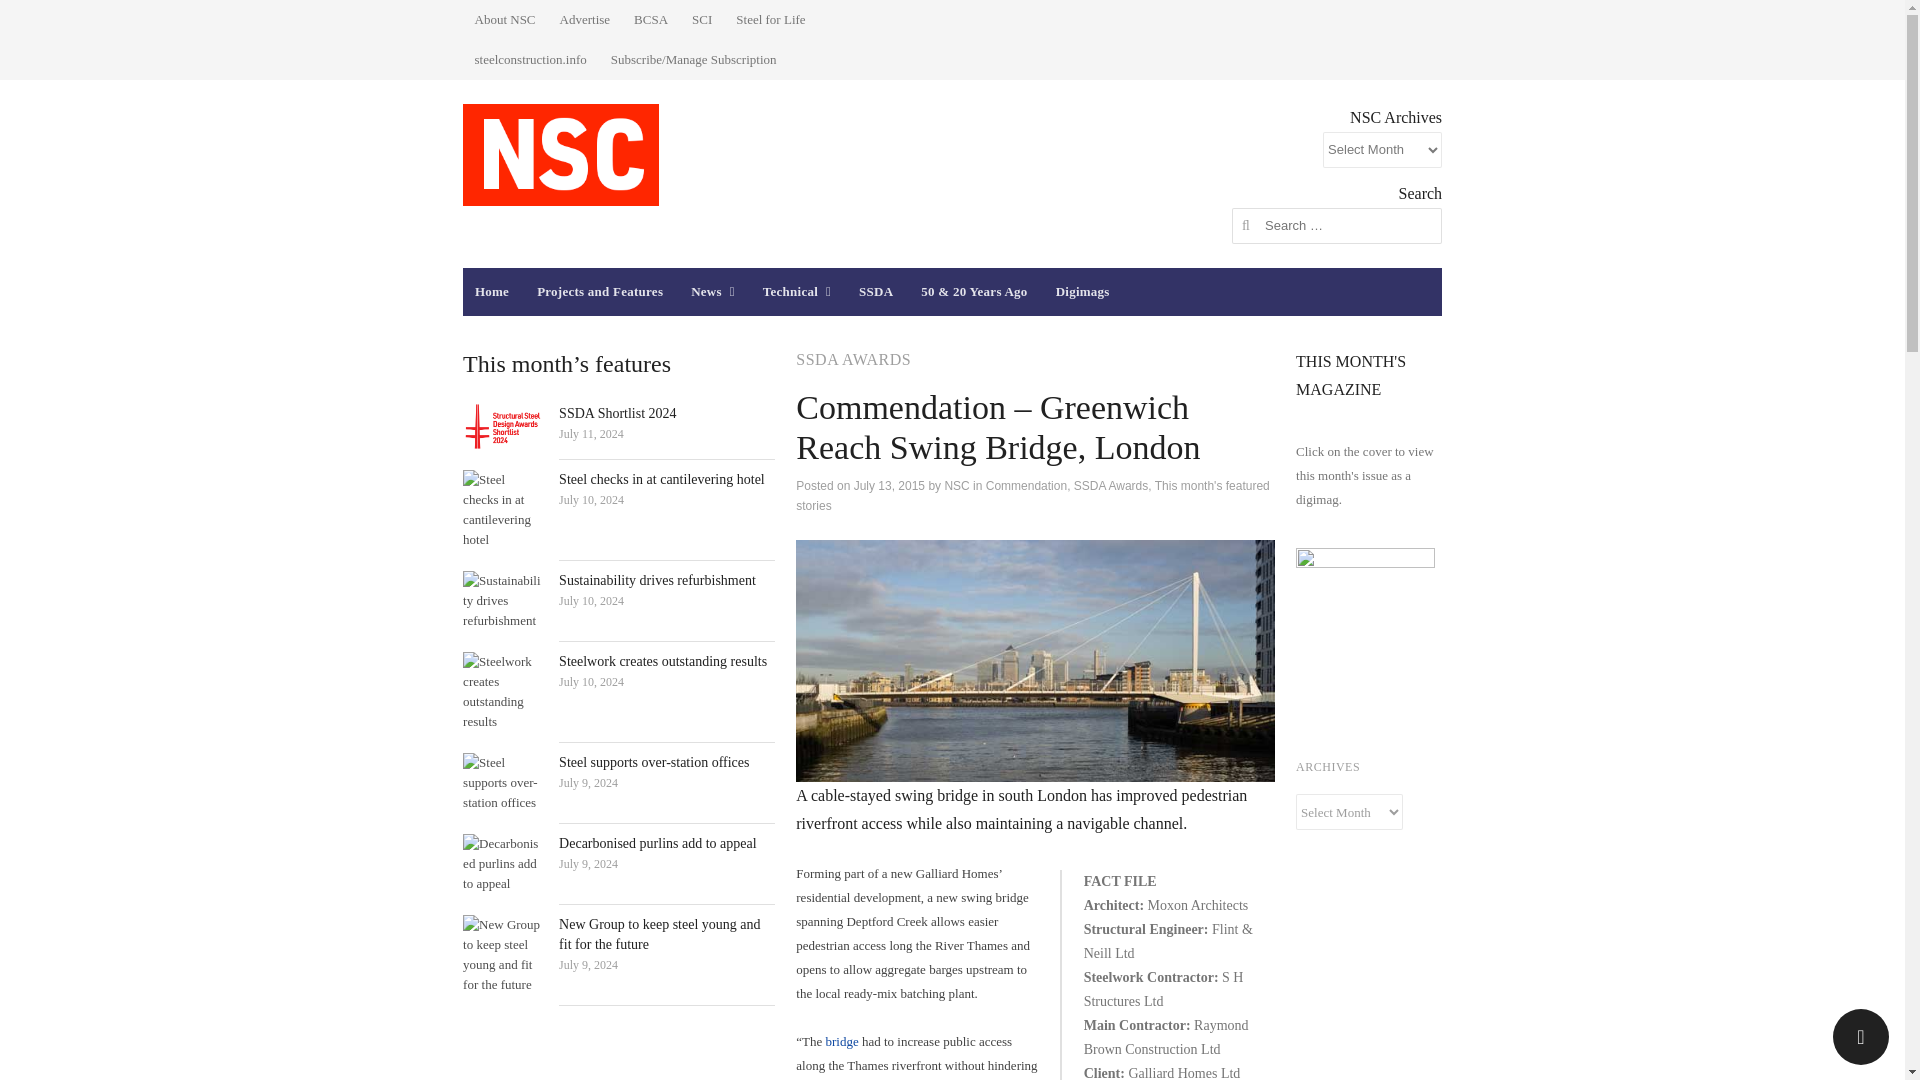  Describe the element at coordinates (662, 661) in the screenshot. I see `Steelwork creates outstanding results` at that location.